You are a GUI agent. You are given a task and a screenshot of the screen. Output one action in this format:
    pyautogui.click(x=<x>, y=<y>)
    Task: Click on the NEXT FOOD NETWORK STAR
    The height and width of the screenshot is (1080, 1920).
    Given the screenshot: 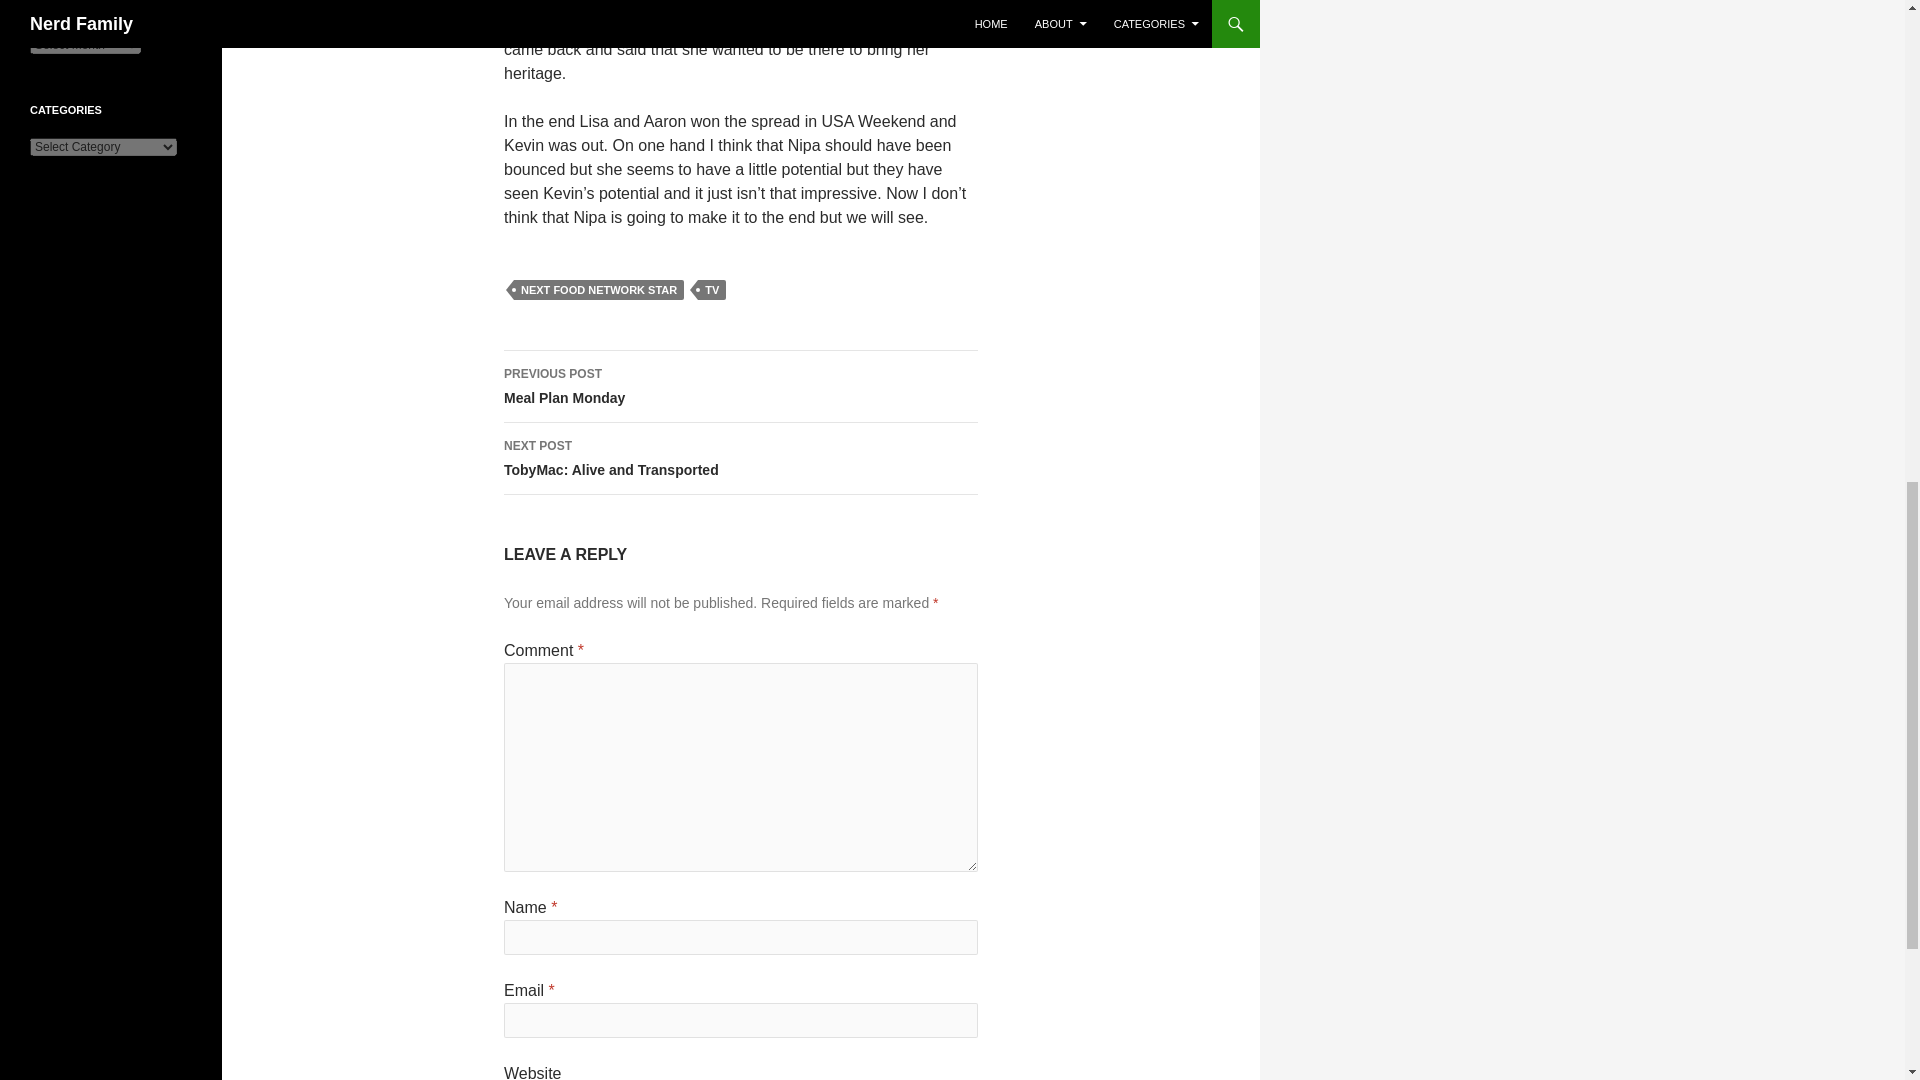 What is the action you would take?
    pyautogui.click(x=740, y=387)
    